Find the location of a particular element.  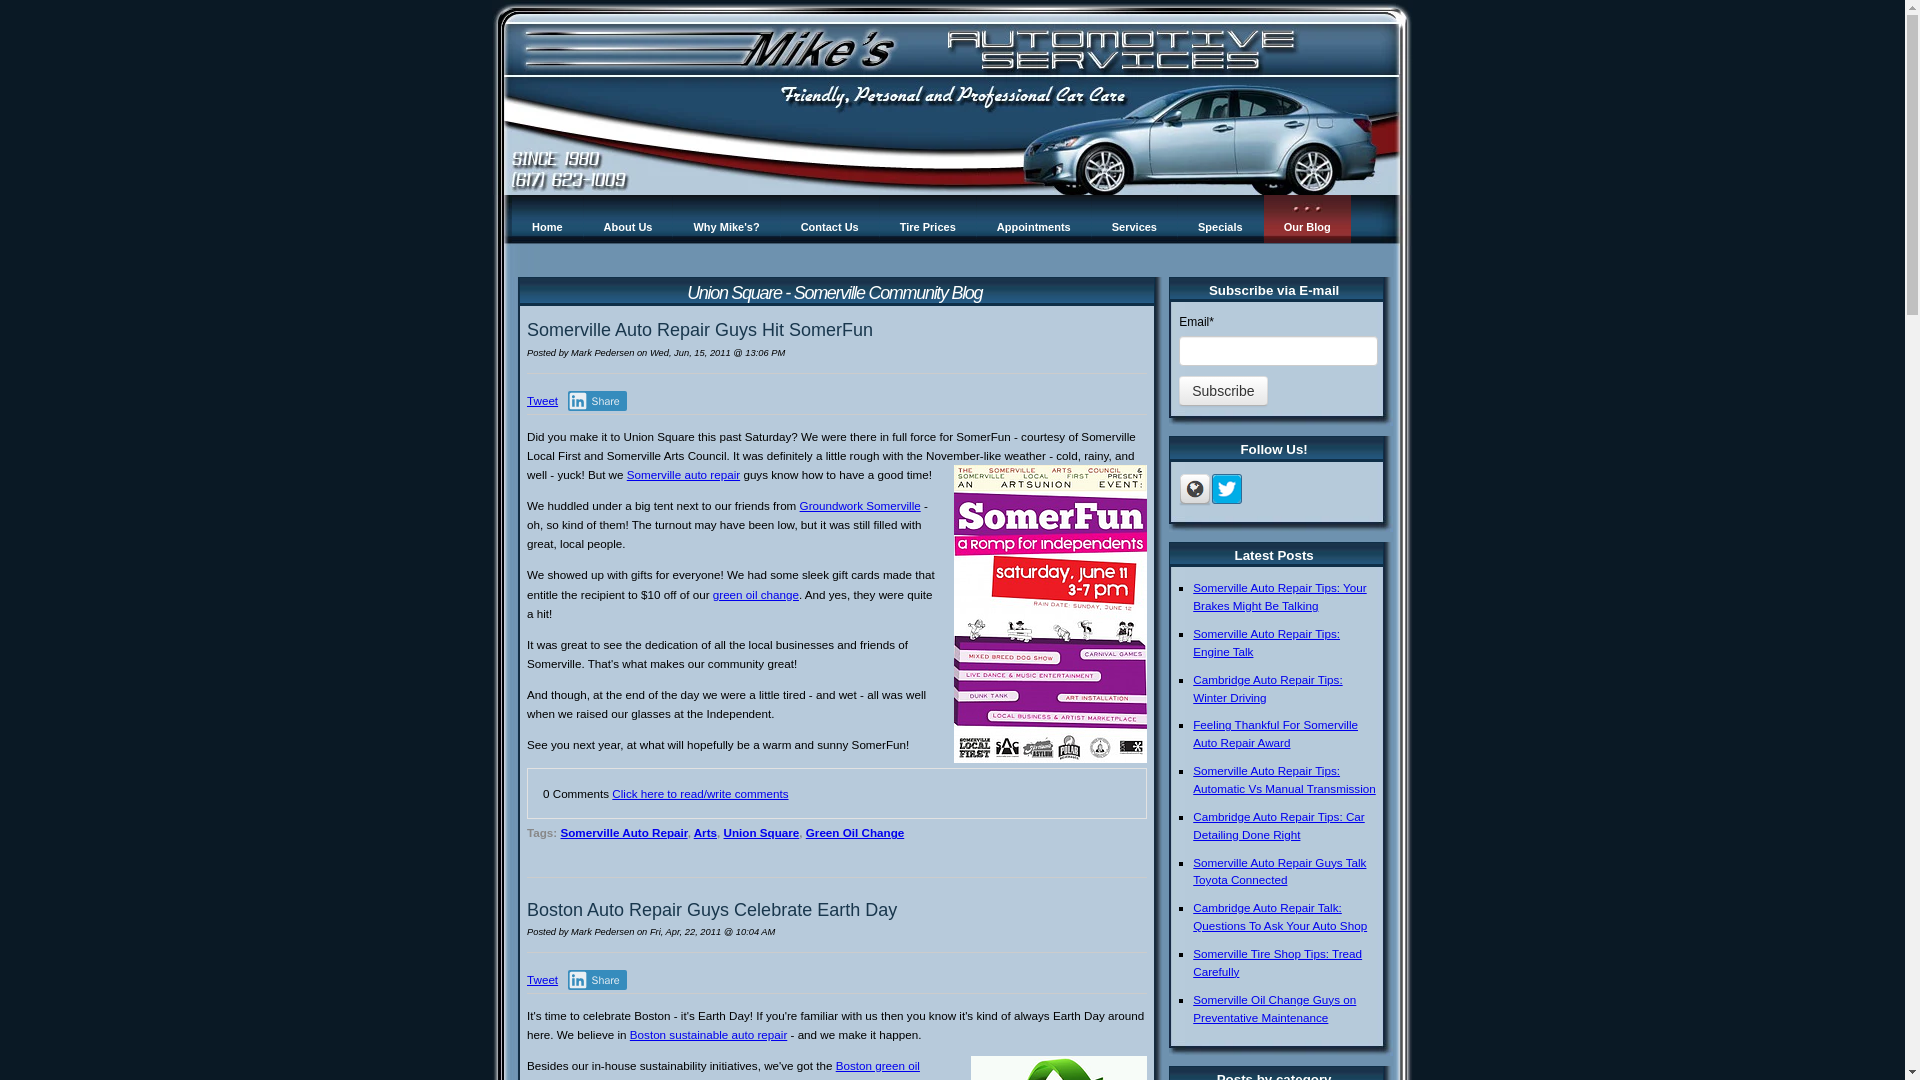

Tire Prices is located at coordinates (927, 219).